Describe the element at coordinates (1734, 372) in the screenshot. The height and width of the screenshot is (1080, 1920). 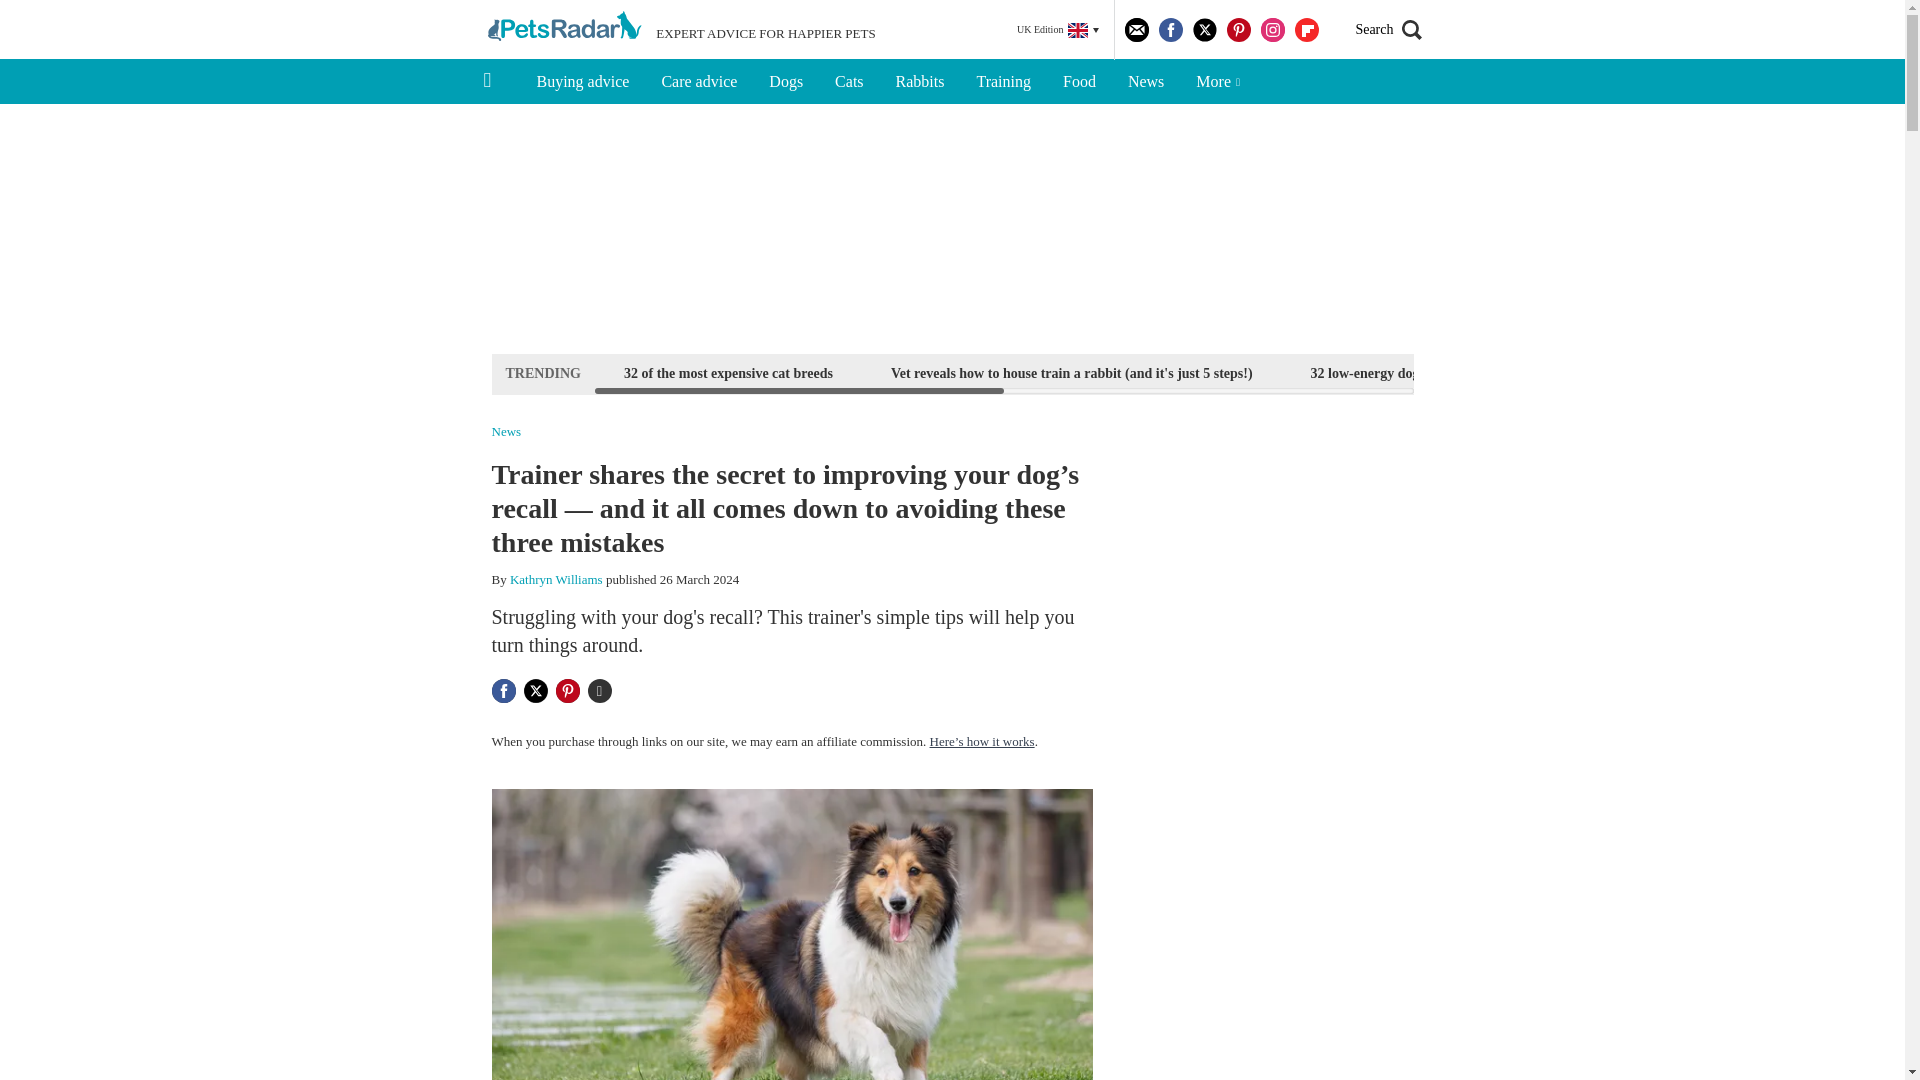
I see `Best rabbit toys 2024` at that location.